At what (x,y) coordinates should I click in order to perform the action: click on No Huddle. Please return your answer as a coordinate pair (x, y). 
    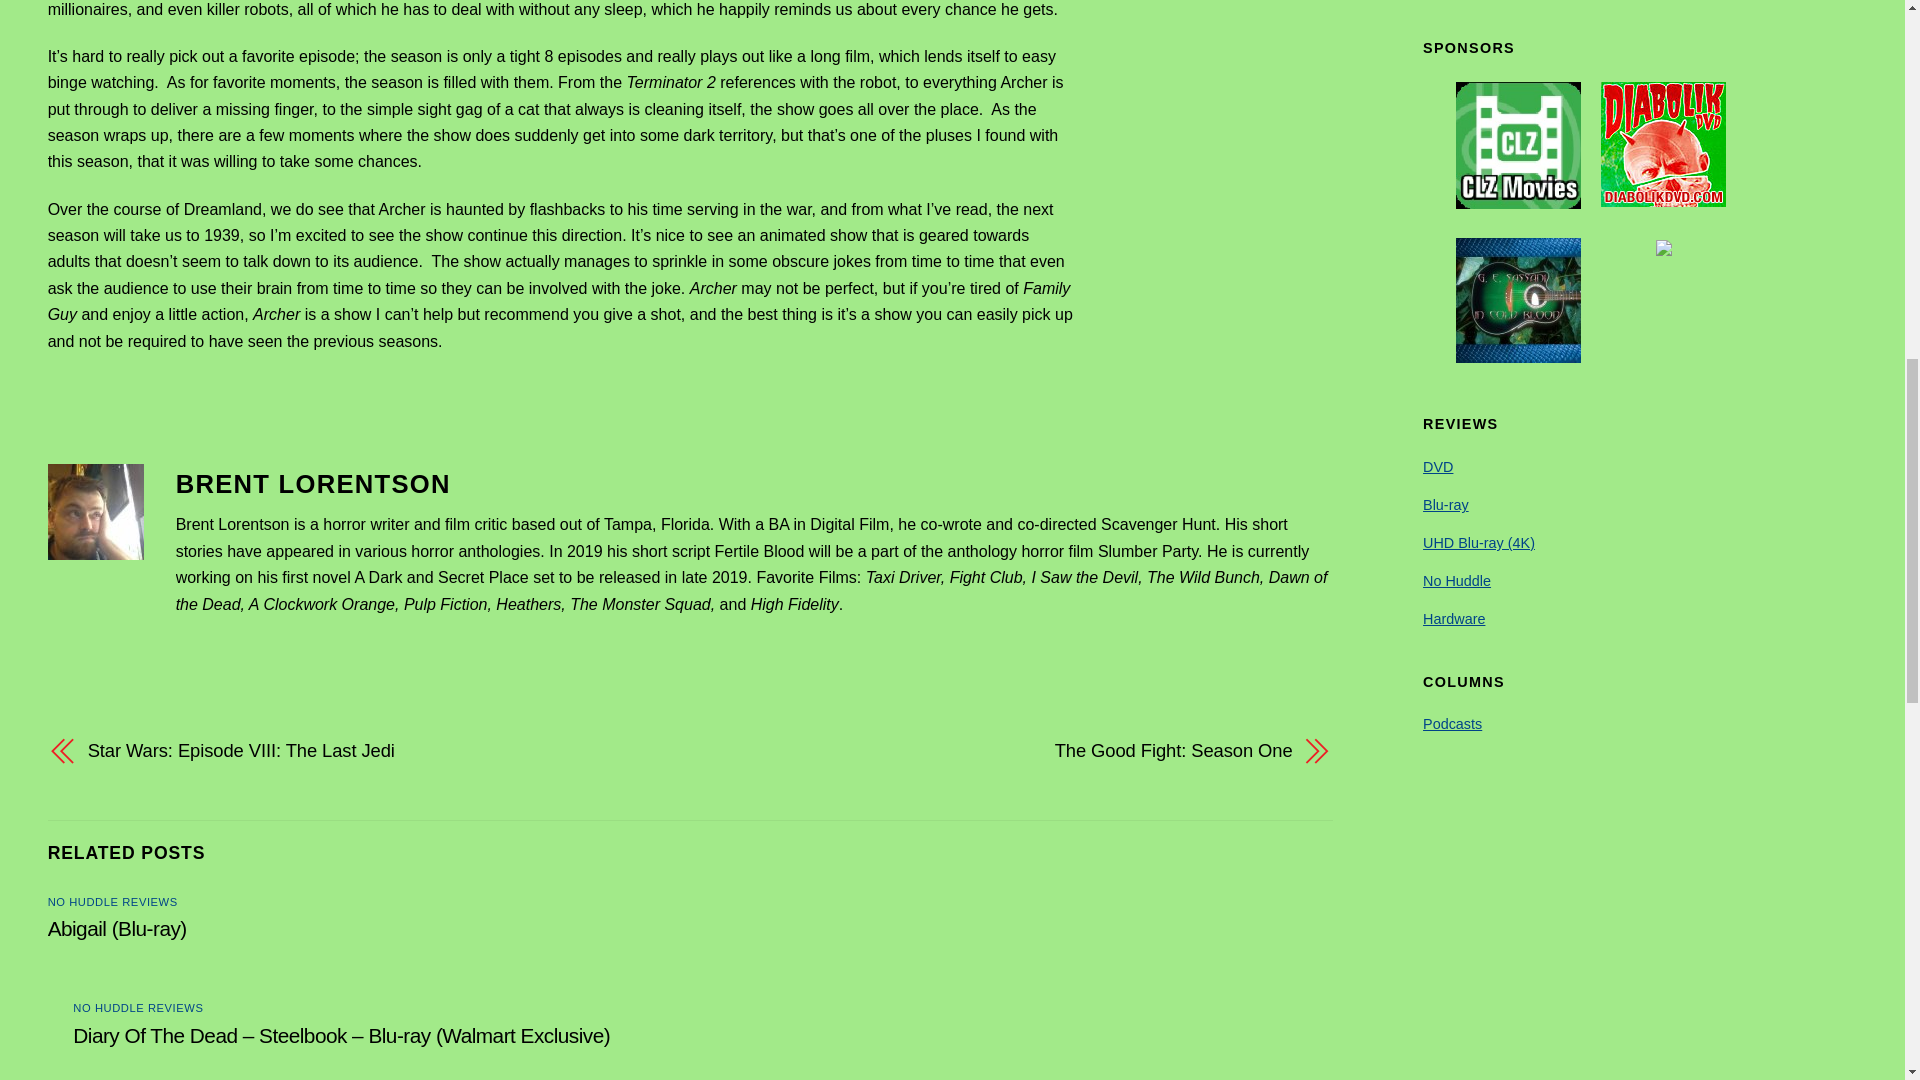
    Looking at the image, I should click on (1456, 580).